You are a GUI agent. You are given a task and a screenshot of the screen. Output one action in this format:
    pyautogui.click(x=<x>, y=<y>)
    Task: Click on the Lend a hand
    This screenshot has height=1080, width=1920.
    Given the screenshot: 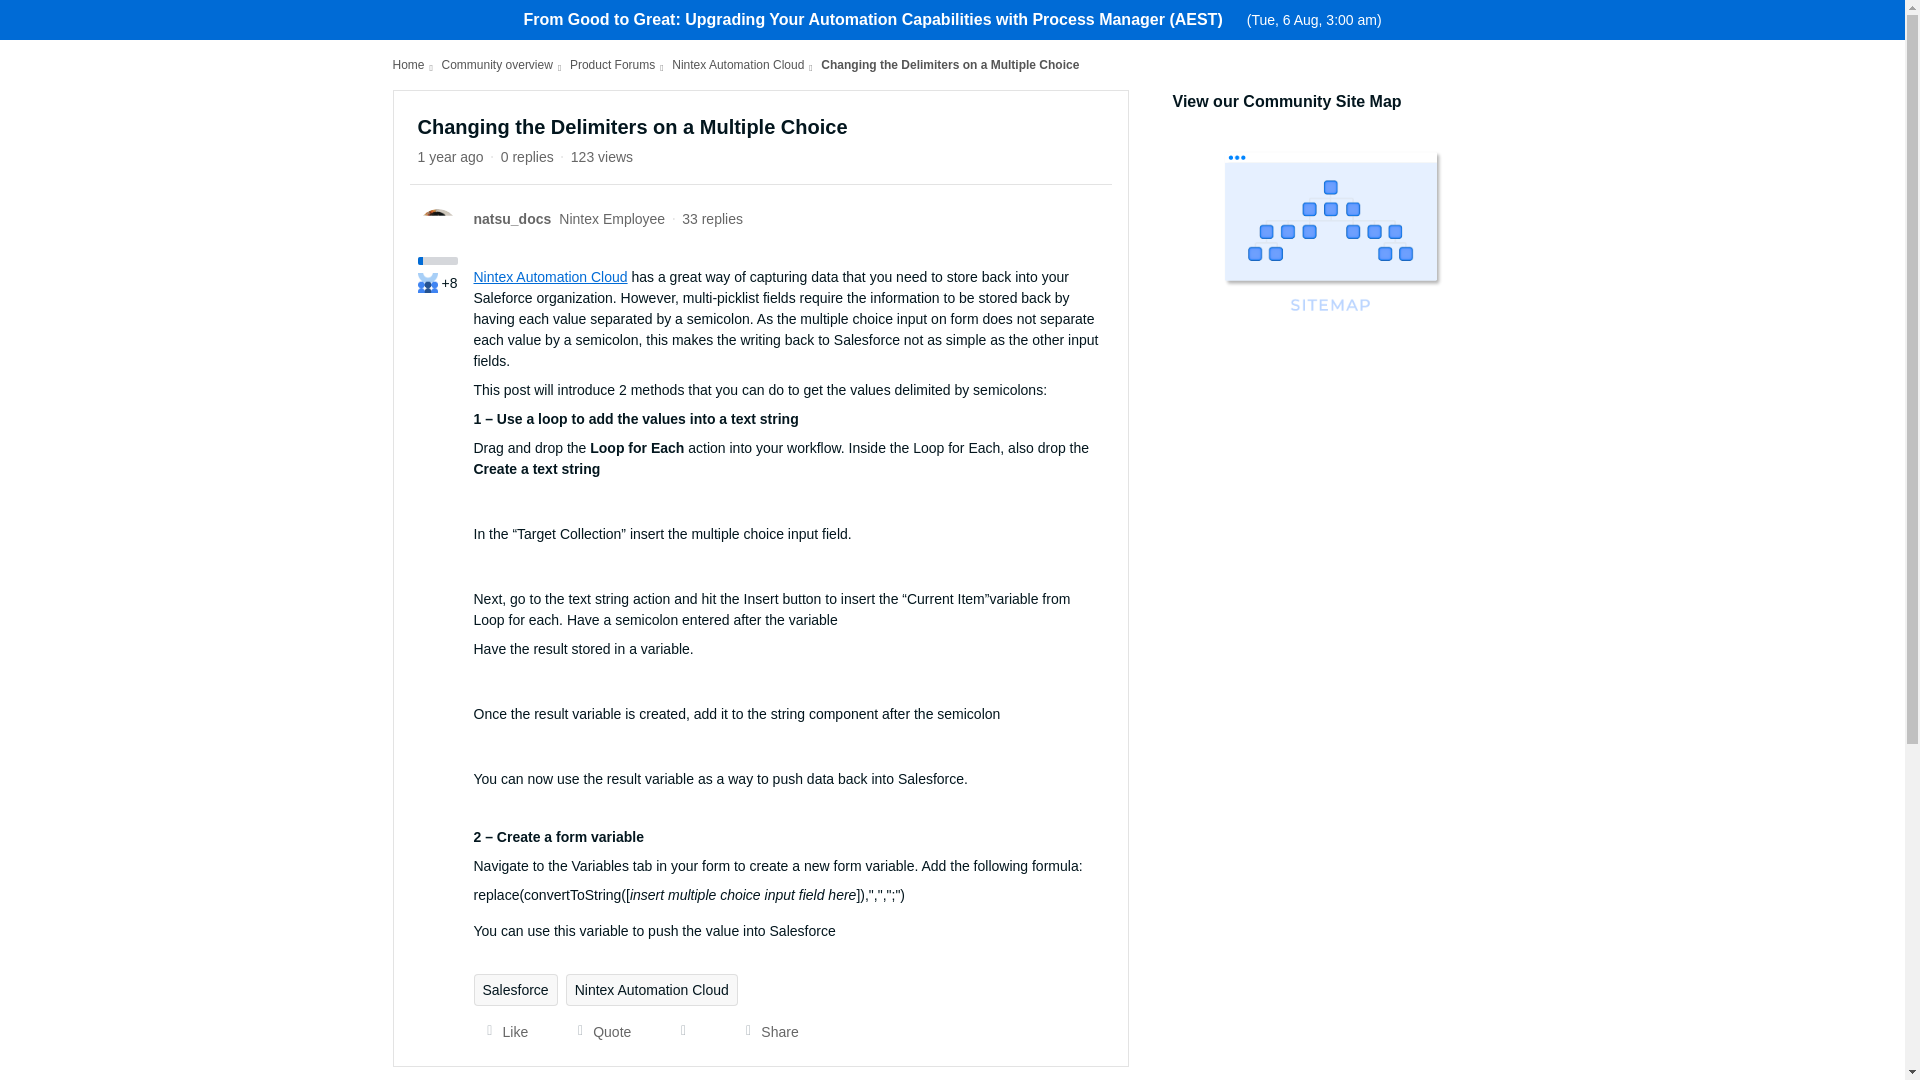 What is the action you would take?
    pyautogui.click(x=428, y=282)
    